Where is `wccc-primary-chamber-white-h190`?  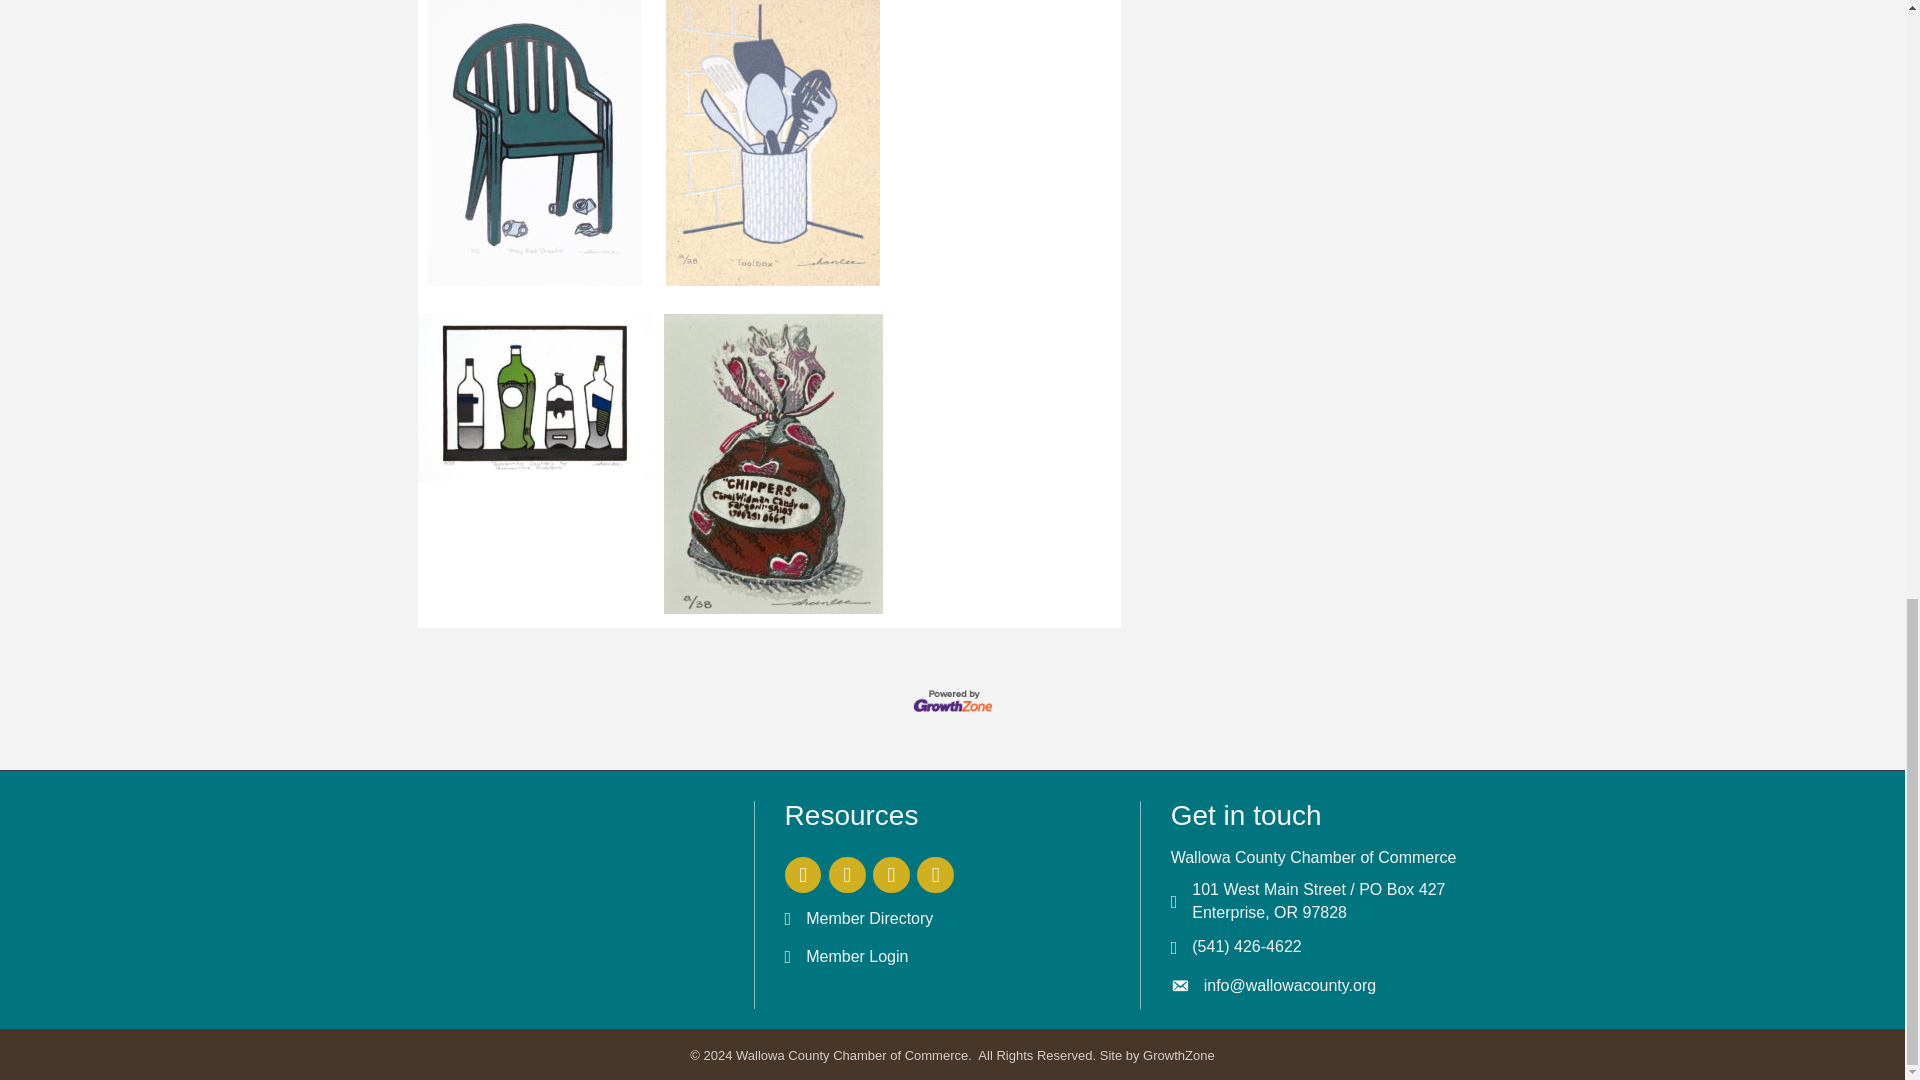 wccc-primary-chamber-white-h190 is located at coordinates (532, 902).